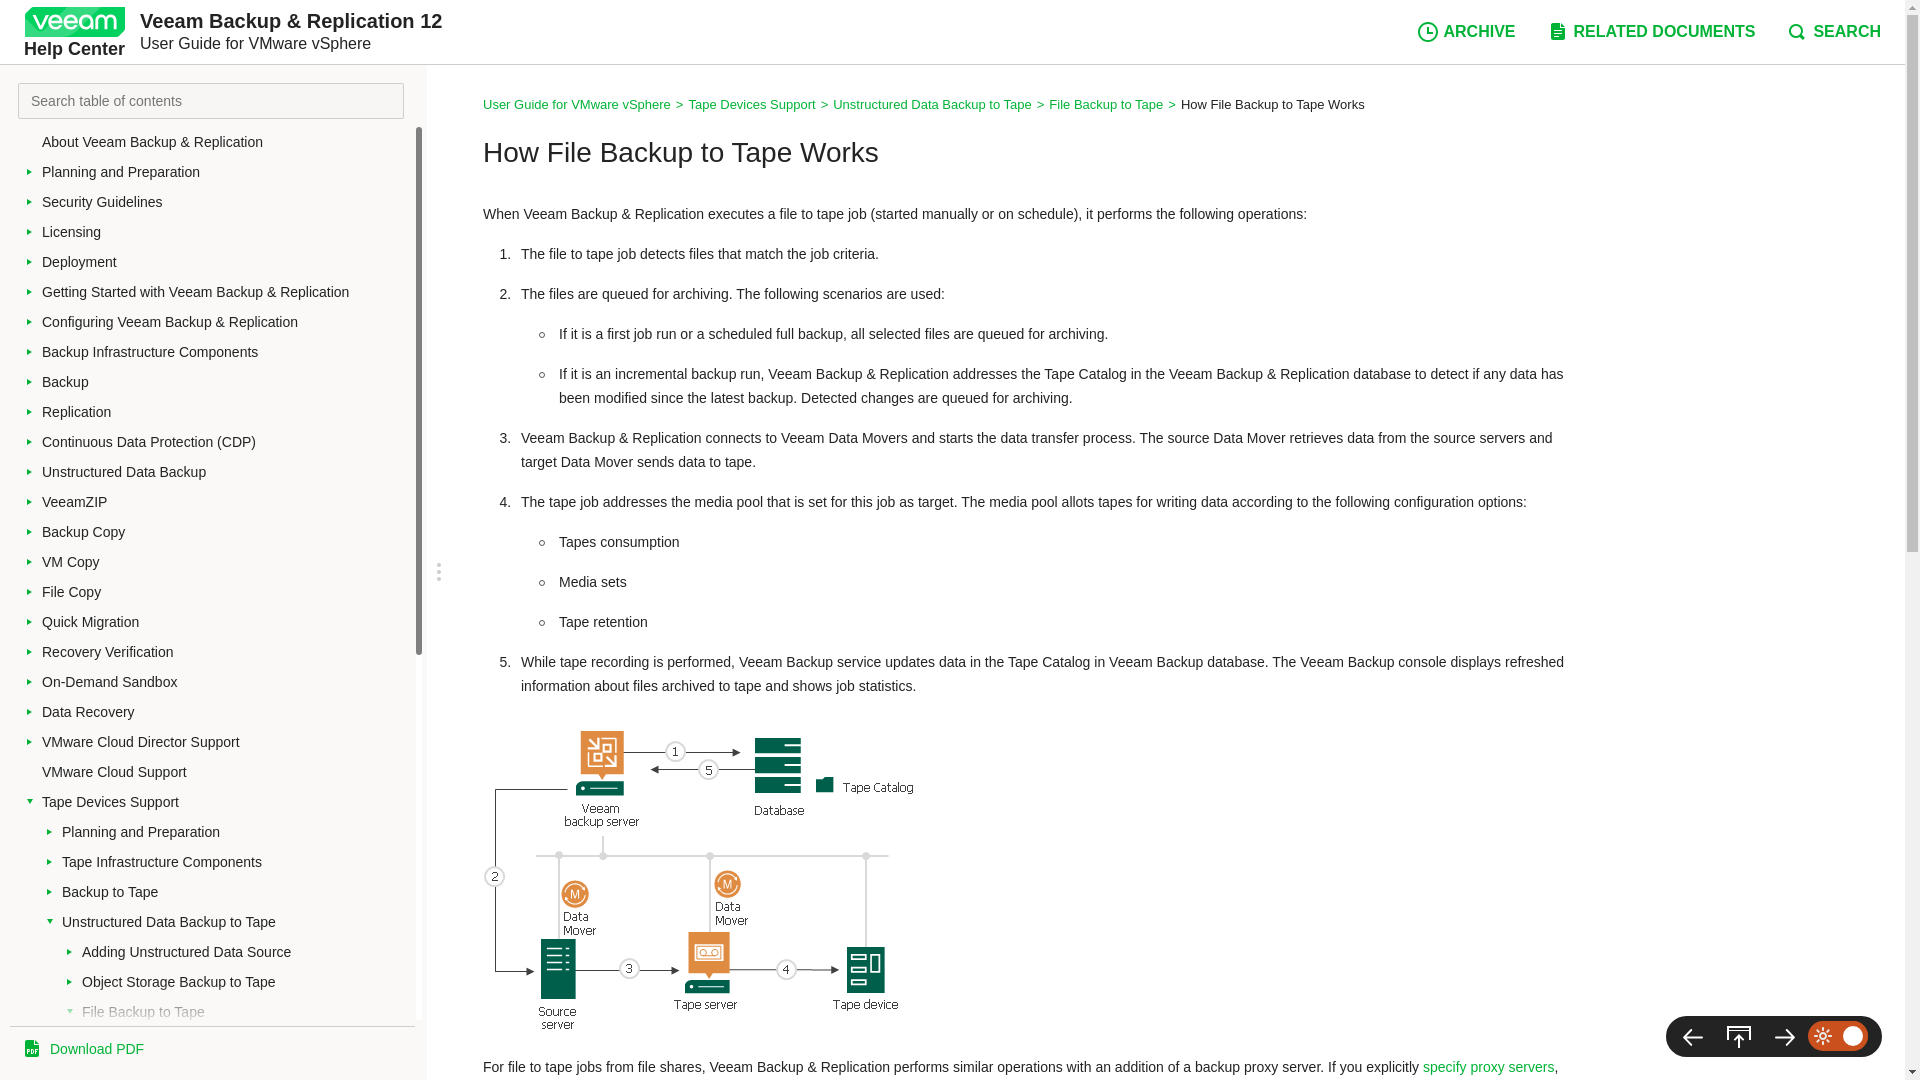  I want to click on ARCHIVE, so click(1466, 32).